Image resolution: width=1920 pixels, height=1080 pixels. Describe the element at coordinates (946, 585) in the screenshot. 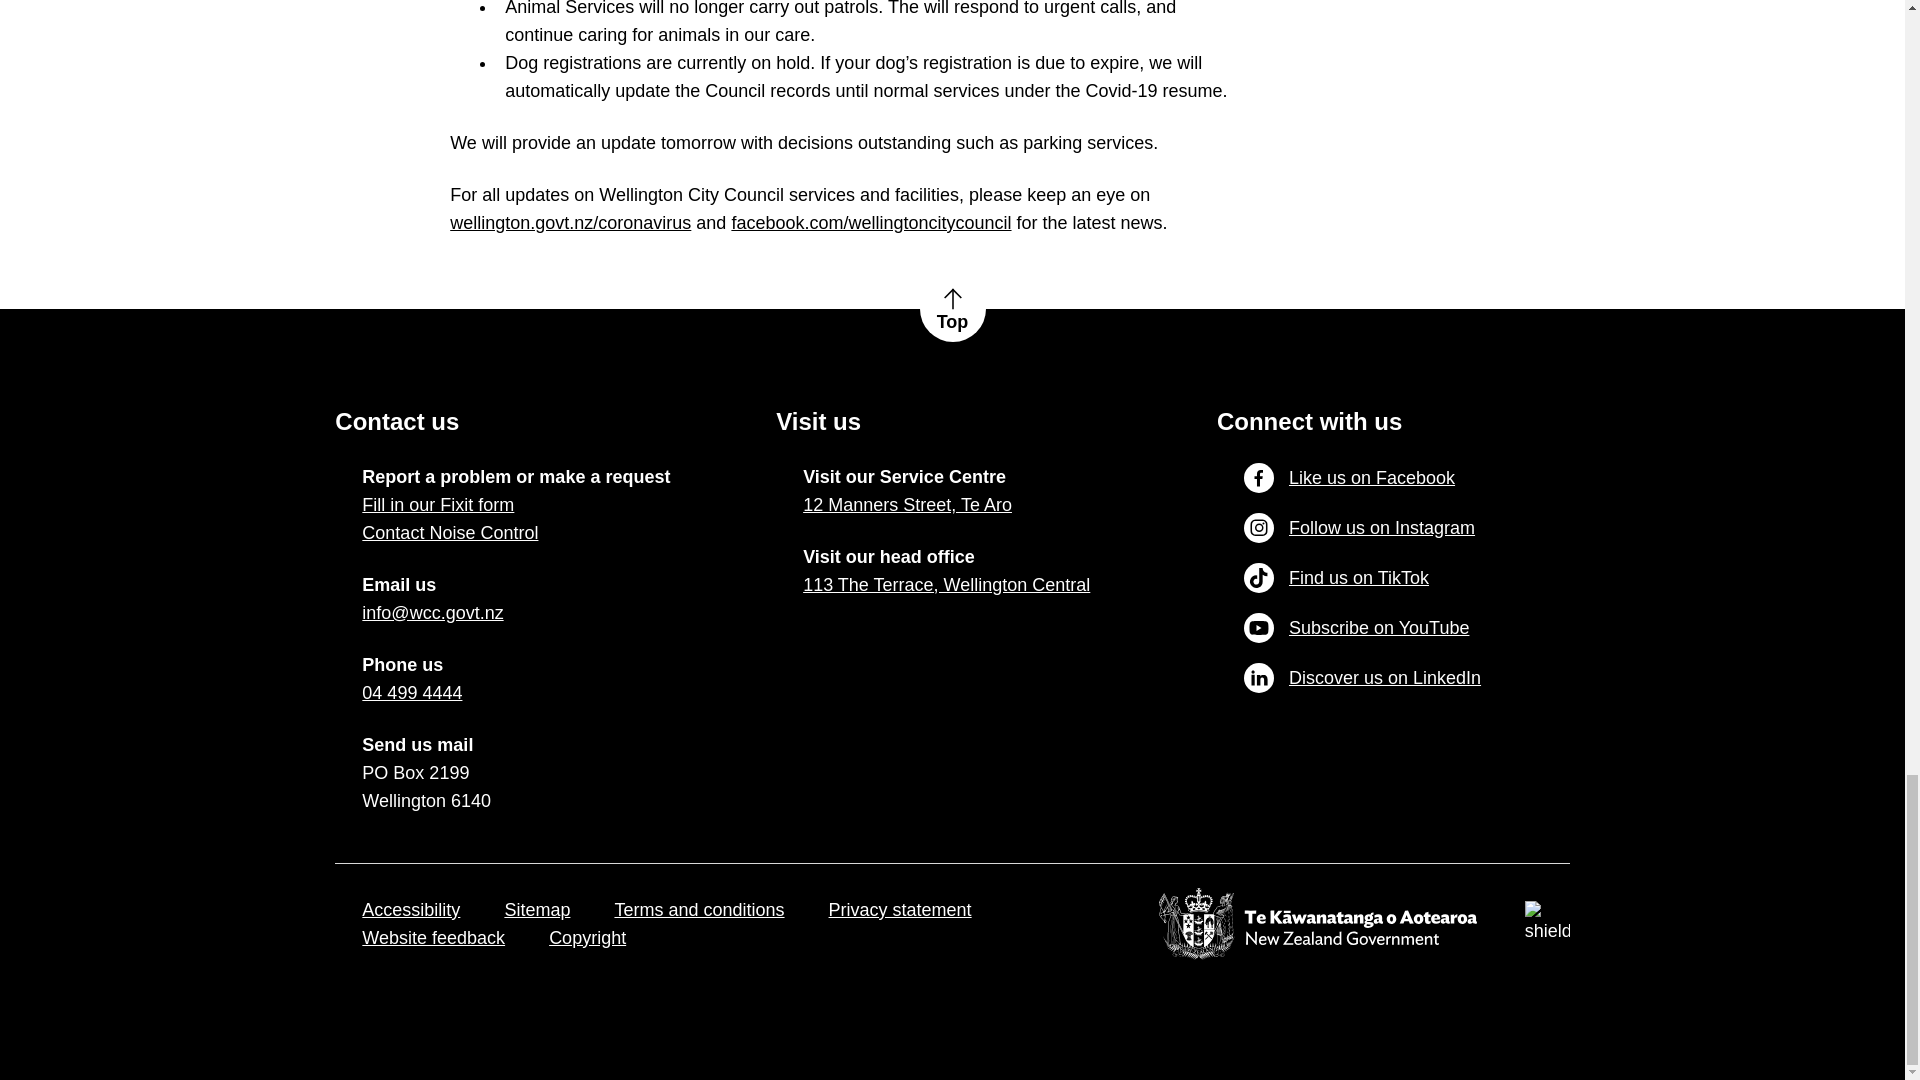

I see `Link opens in a new window` at that location.